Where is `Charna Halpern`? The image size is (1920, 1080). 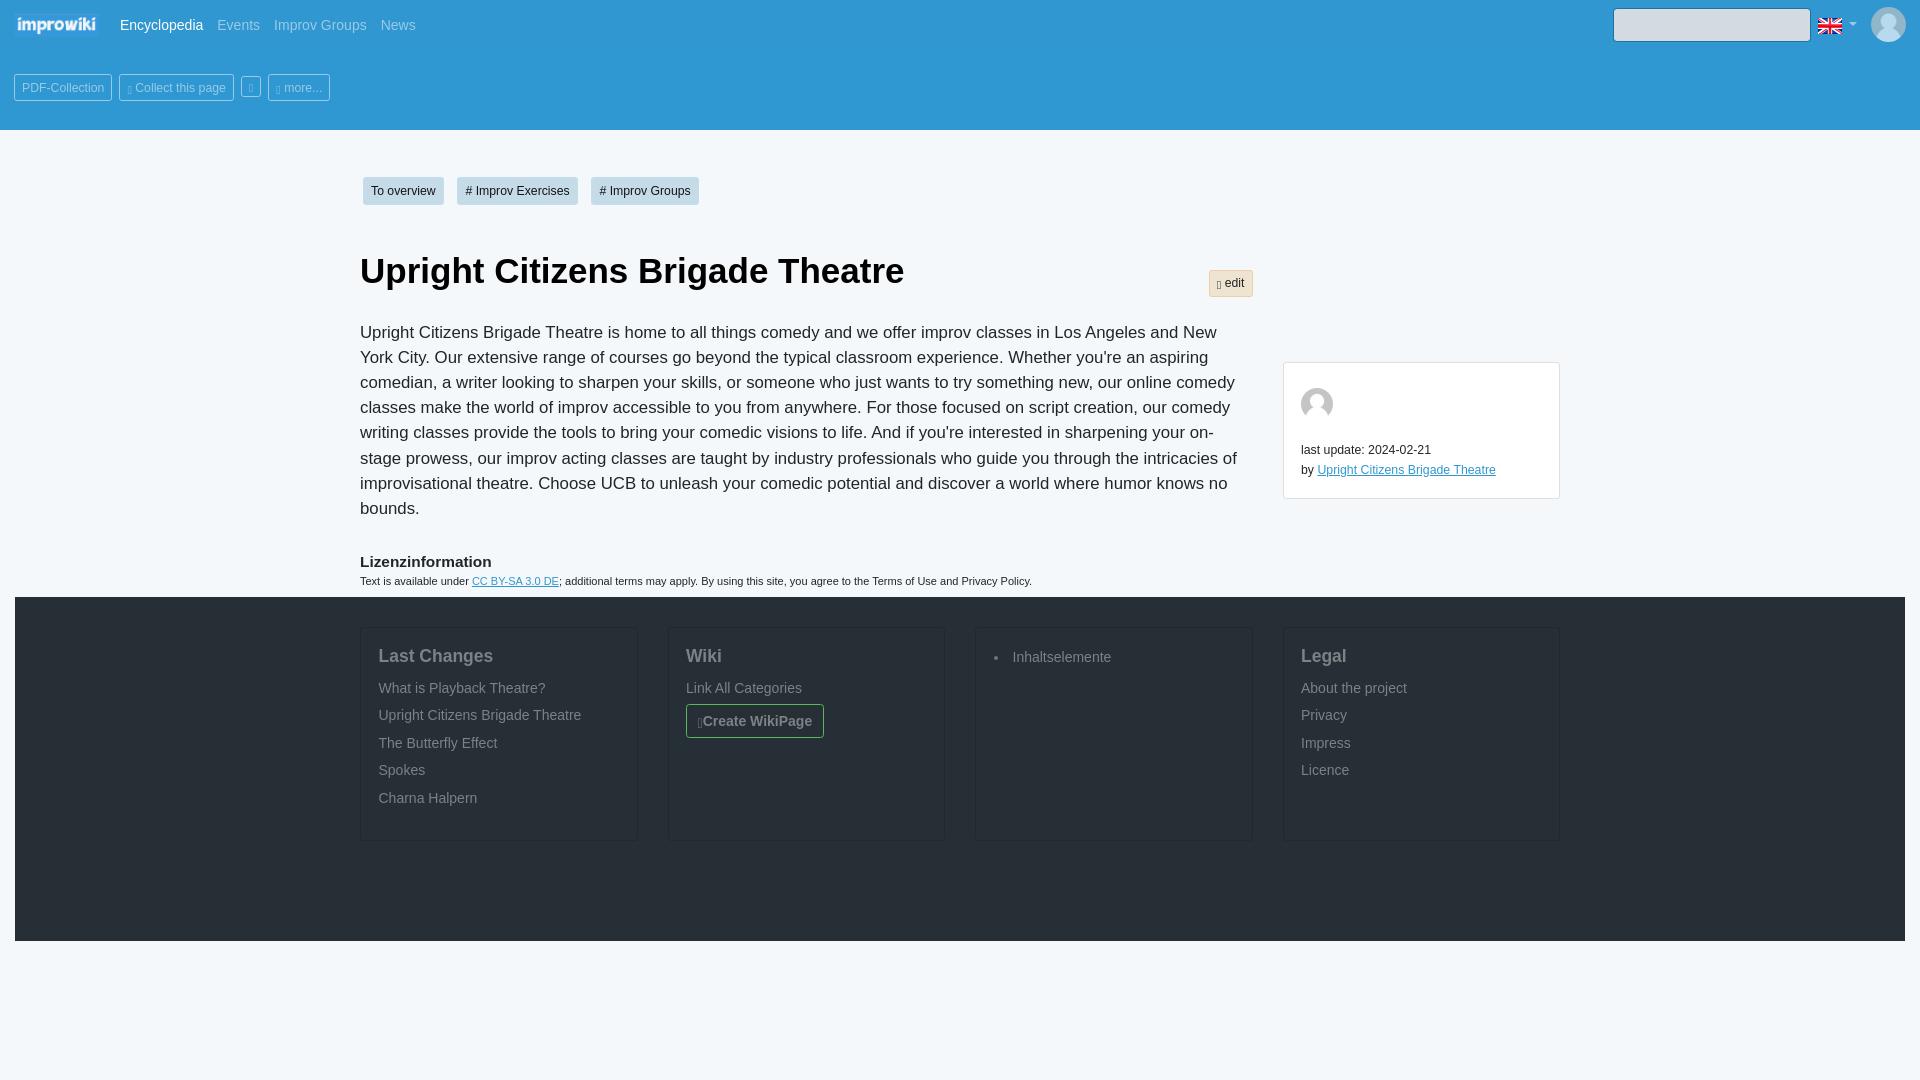
Charna Halpern is located at coordinates (427, 797).